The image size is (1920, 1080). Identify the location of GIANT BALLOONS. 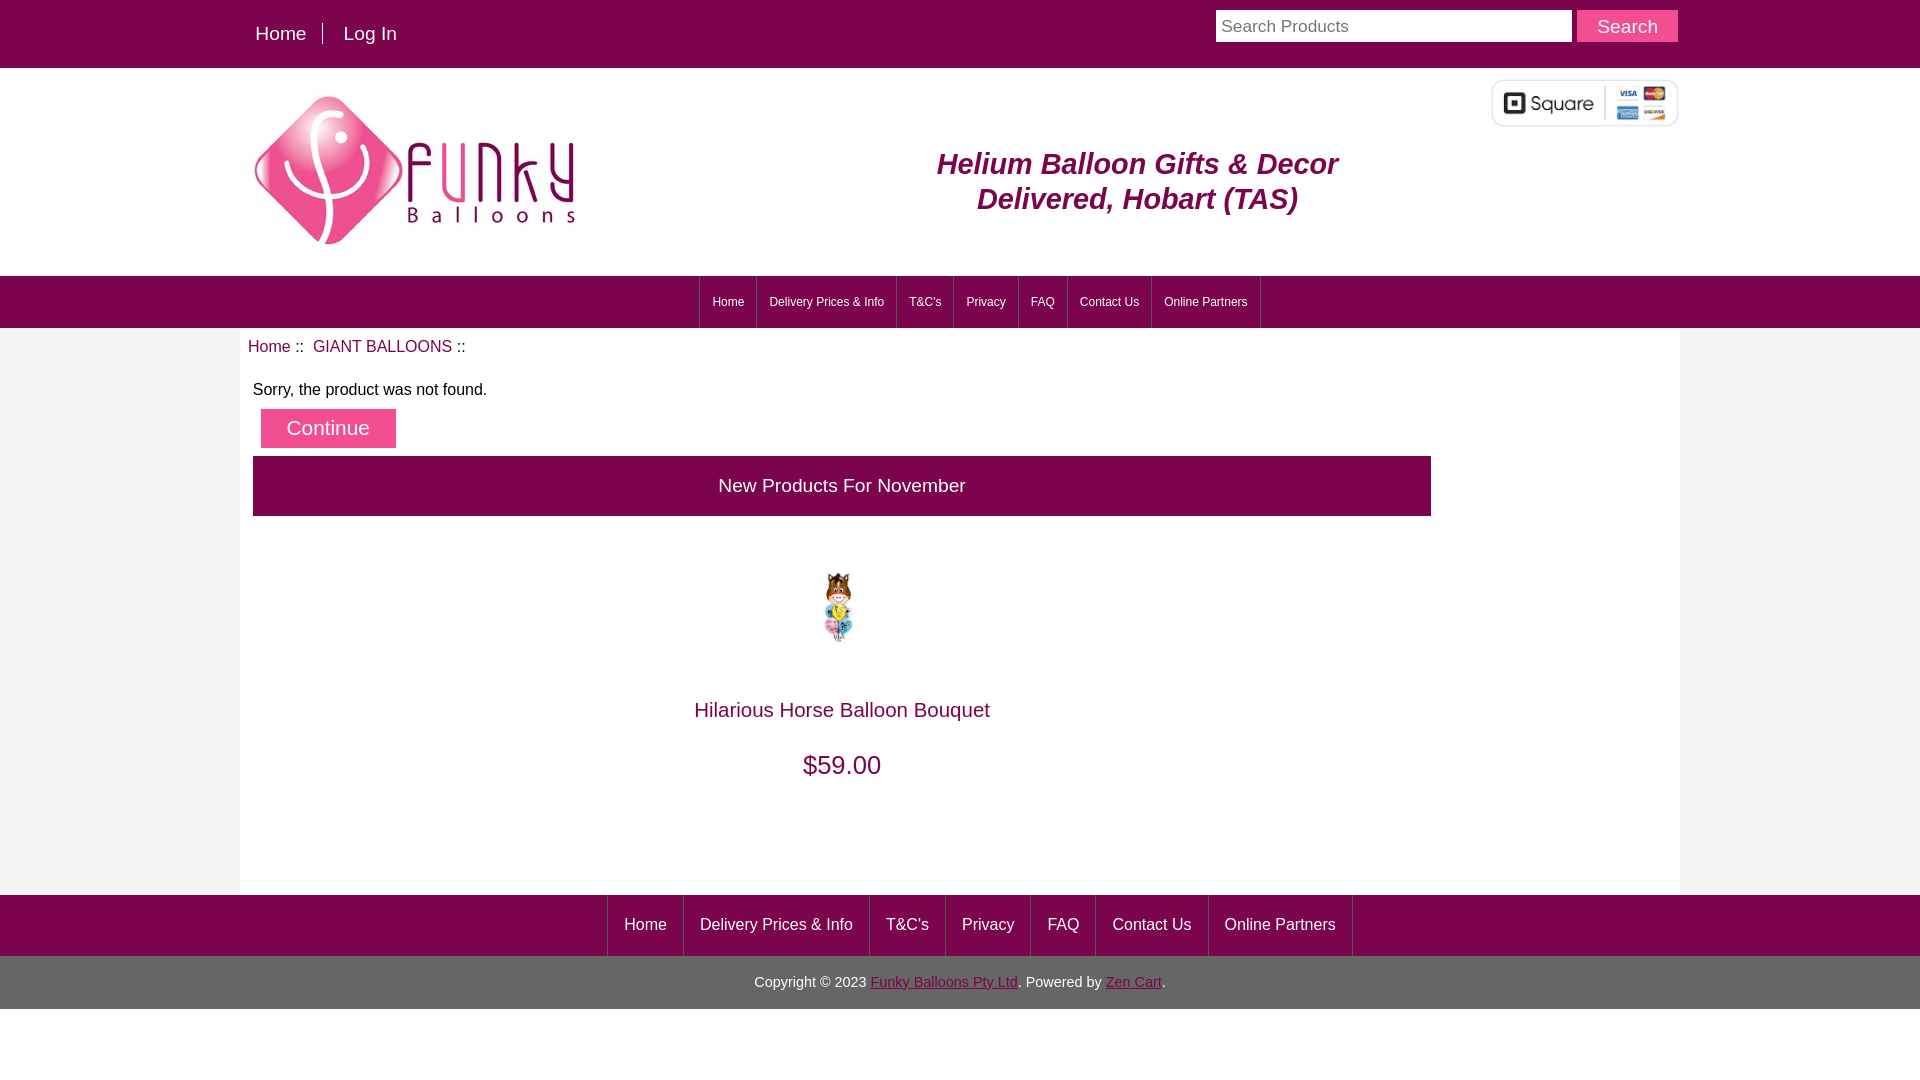
(382, 346).